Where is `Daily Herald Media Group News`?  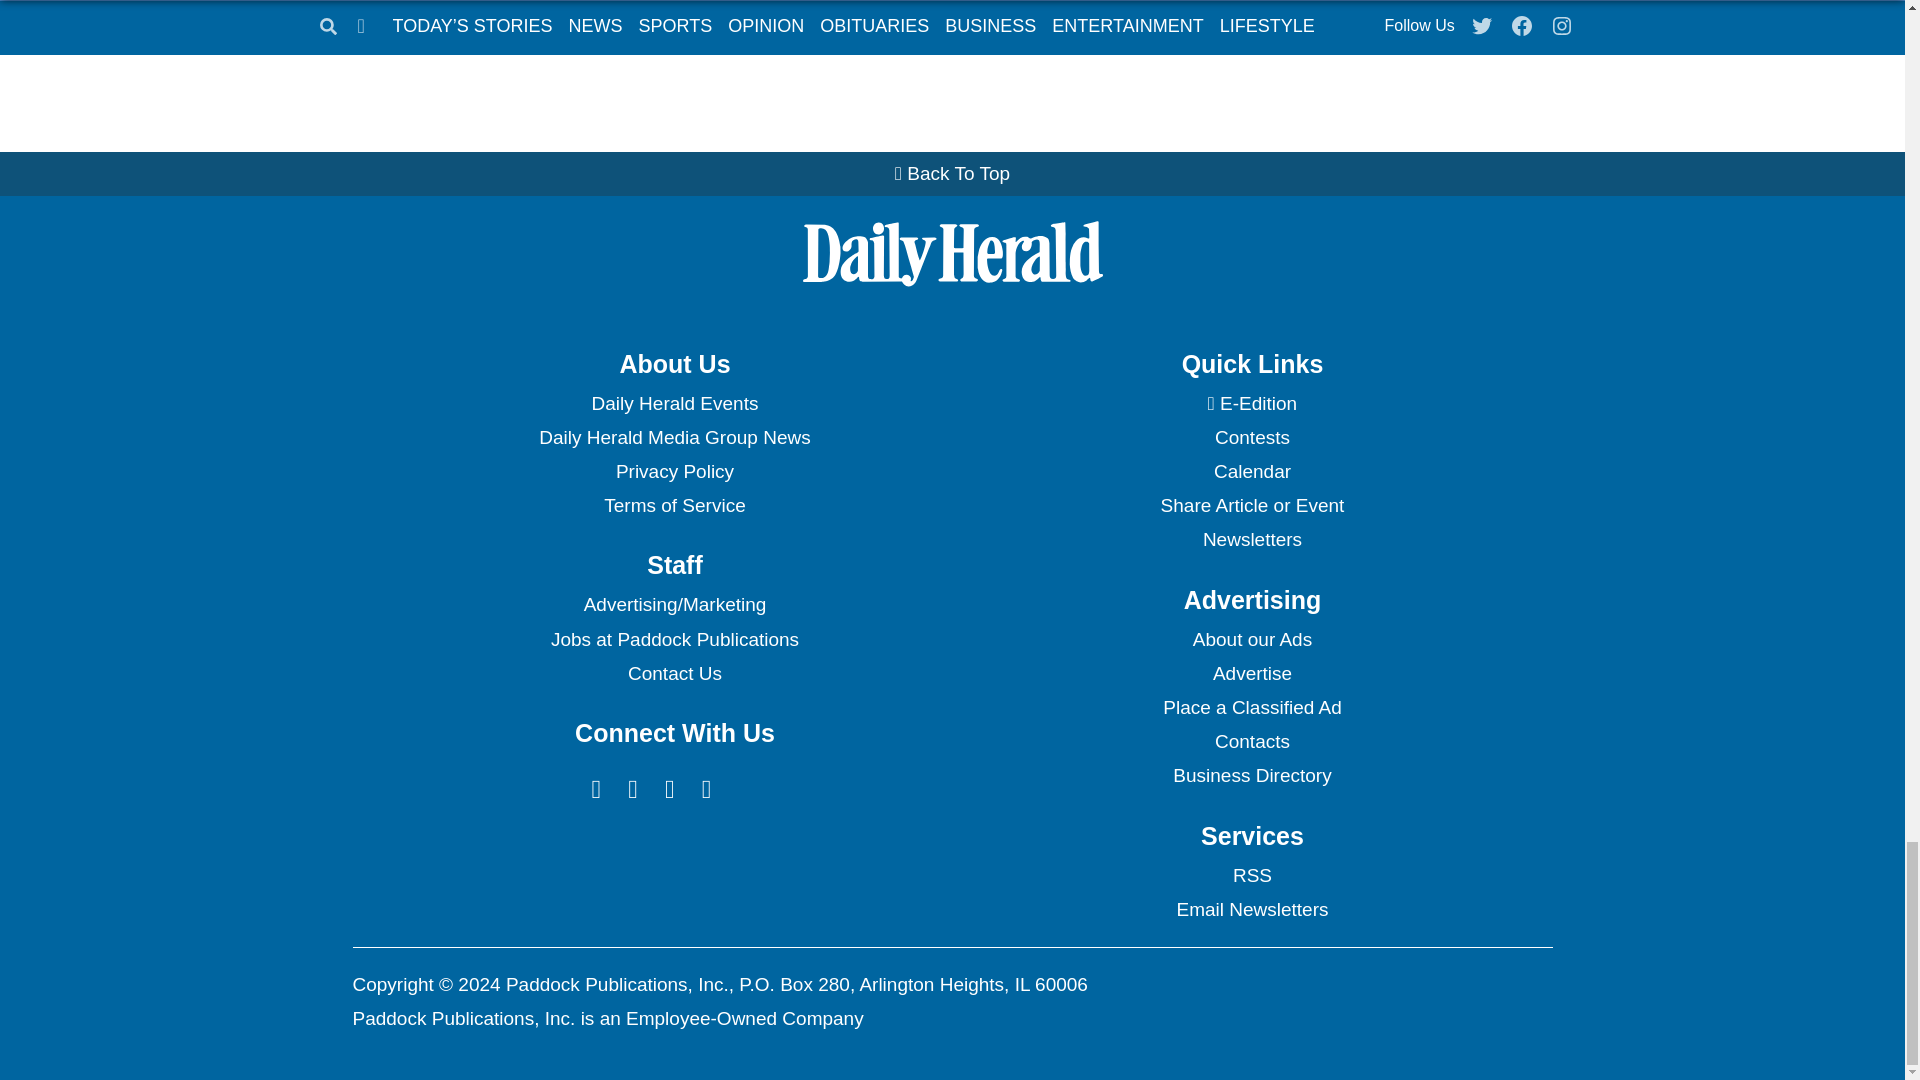
Daily Herald Media Group News is located at coordinates (674, 438).